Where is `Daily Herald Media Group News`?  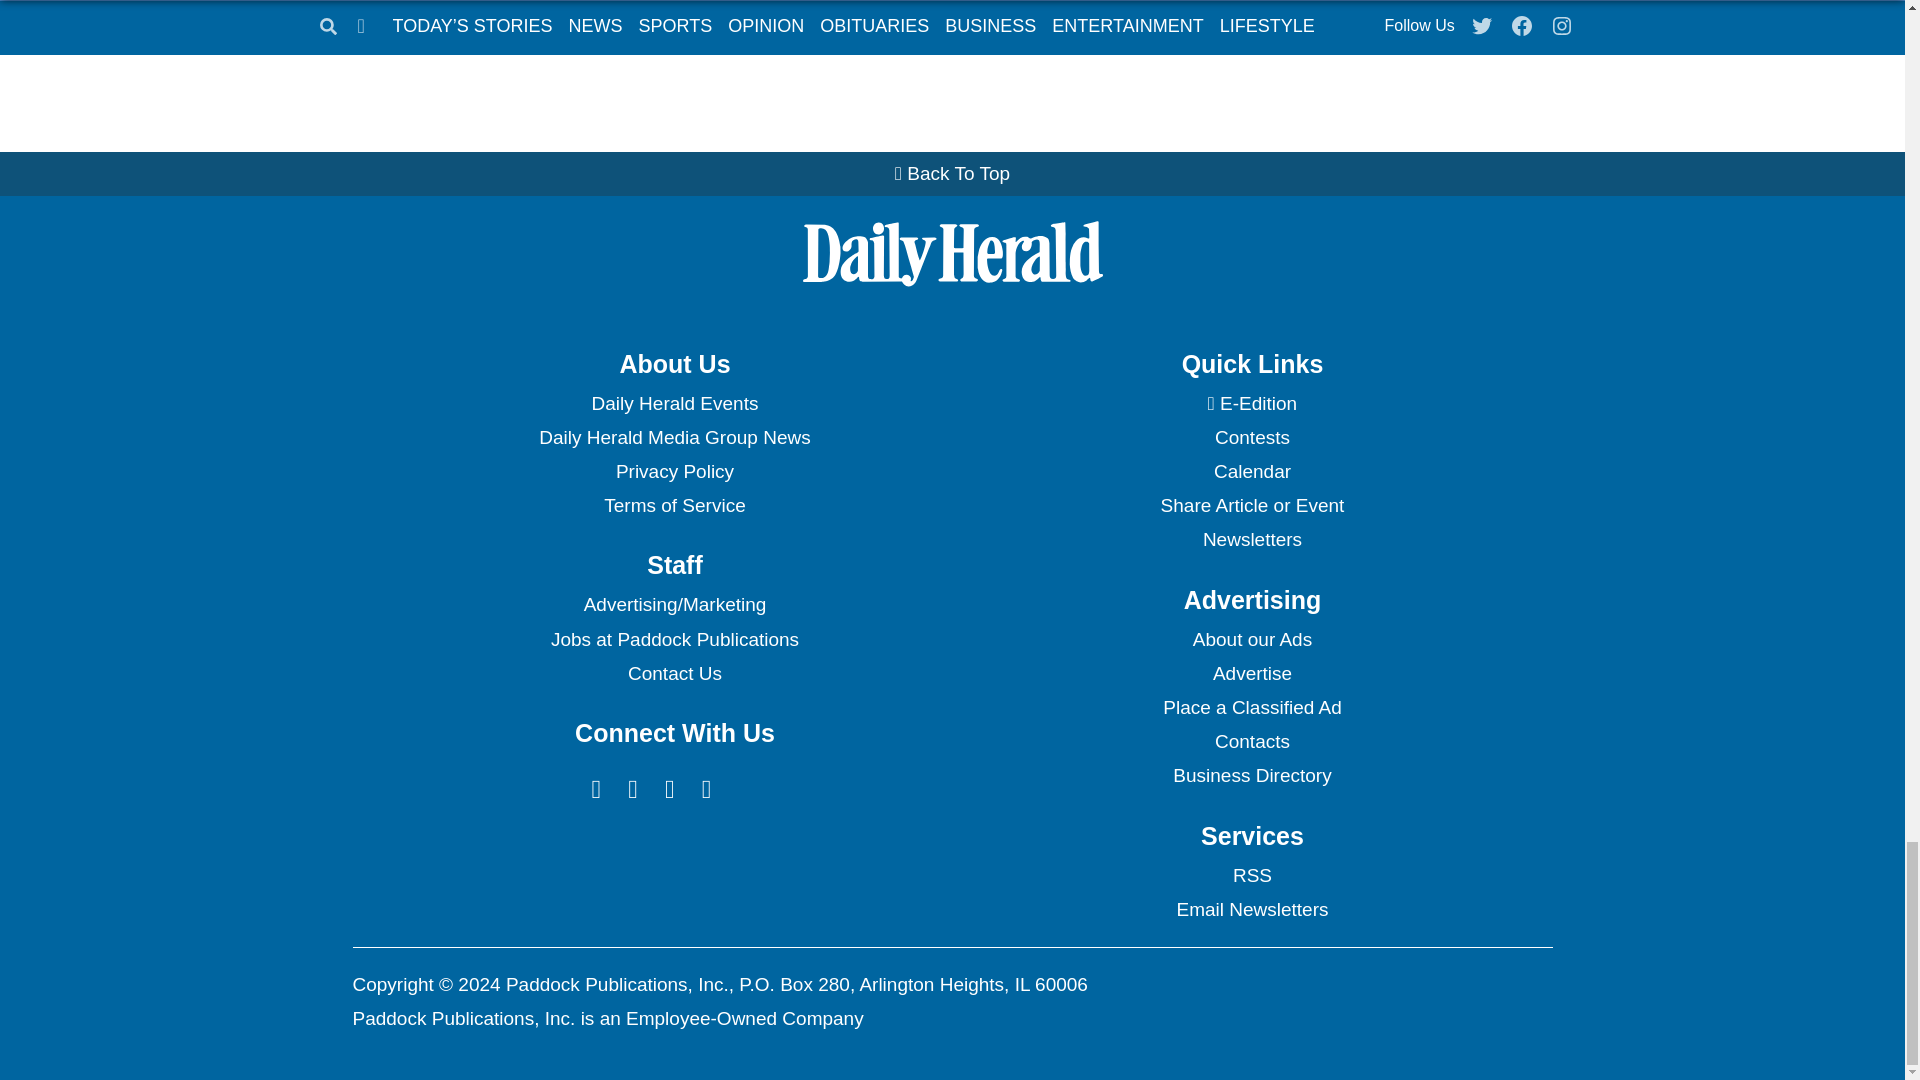
Daily Herald Media Group News is located at coordinates (674, 438).